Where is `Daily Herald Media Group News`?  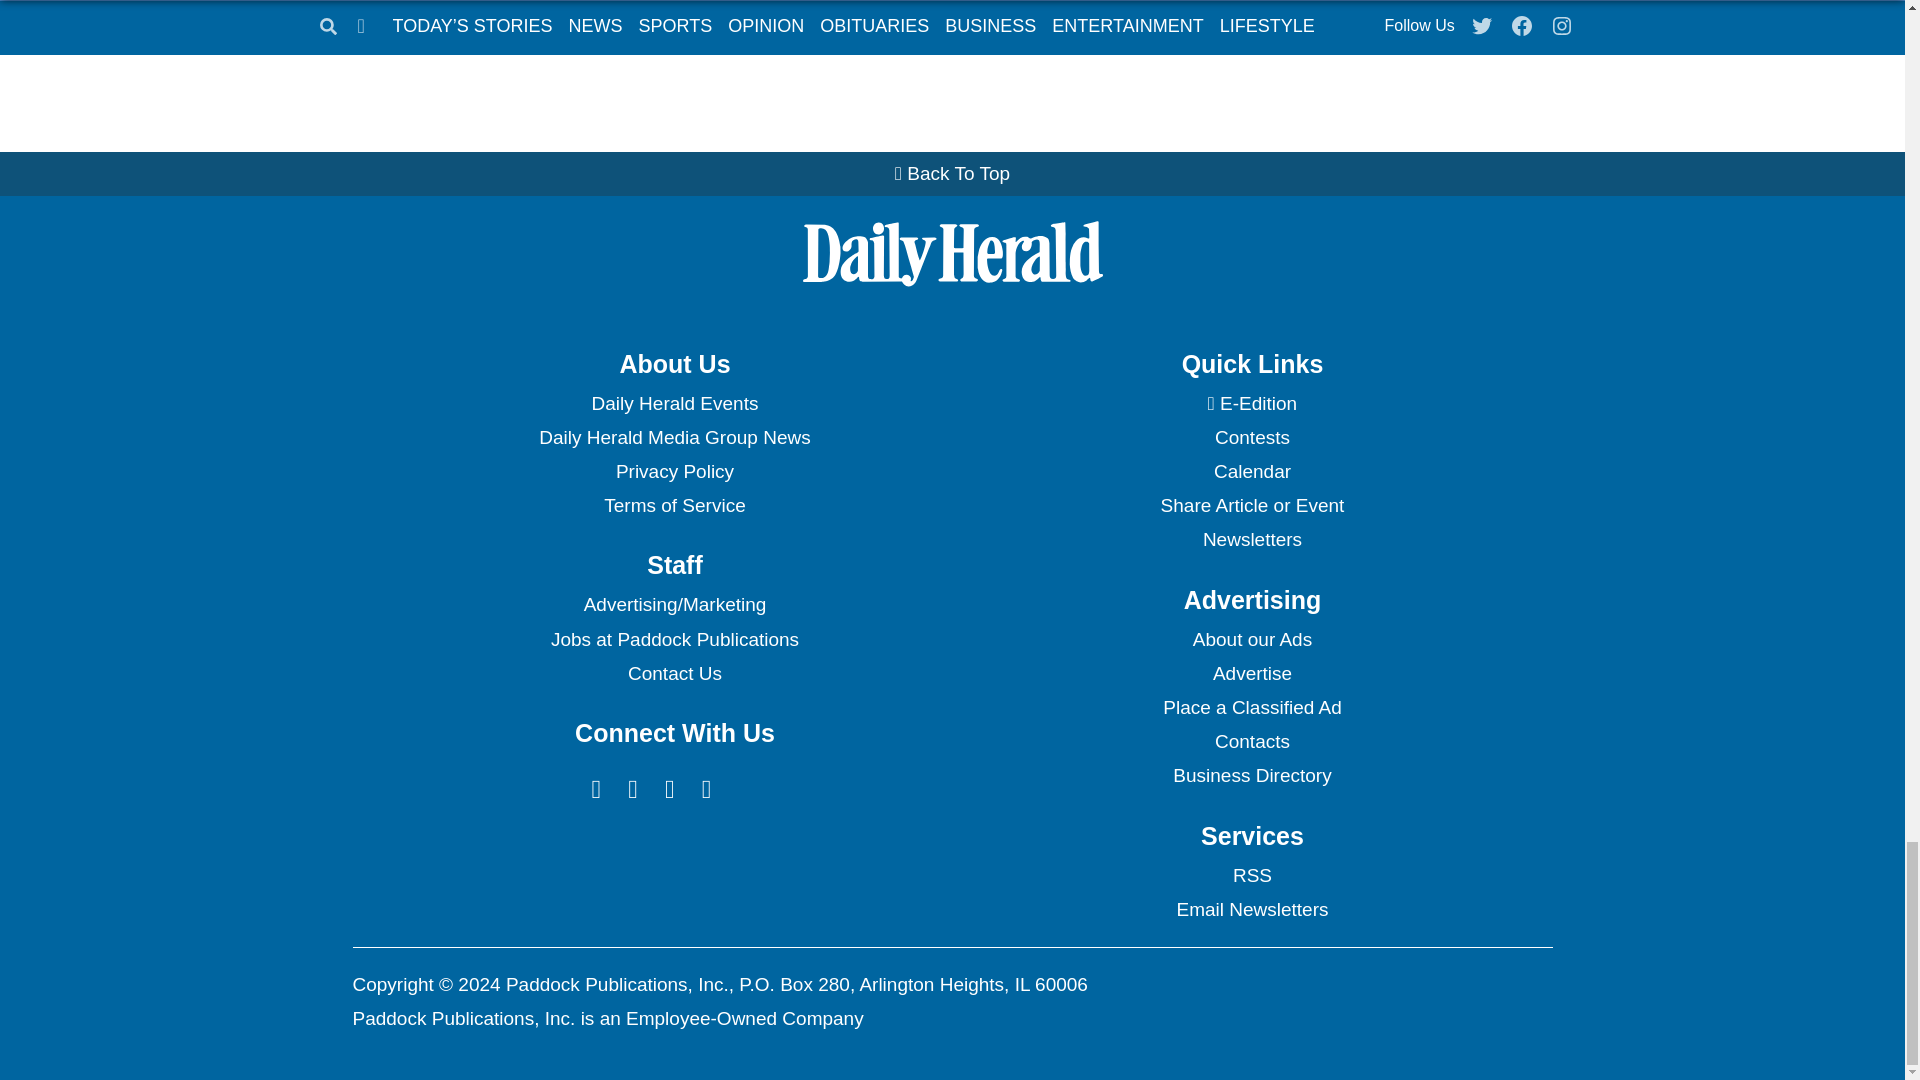
Daily Herald Media Group News is located at coordinates (674, 438).